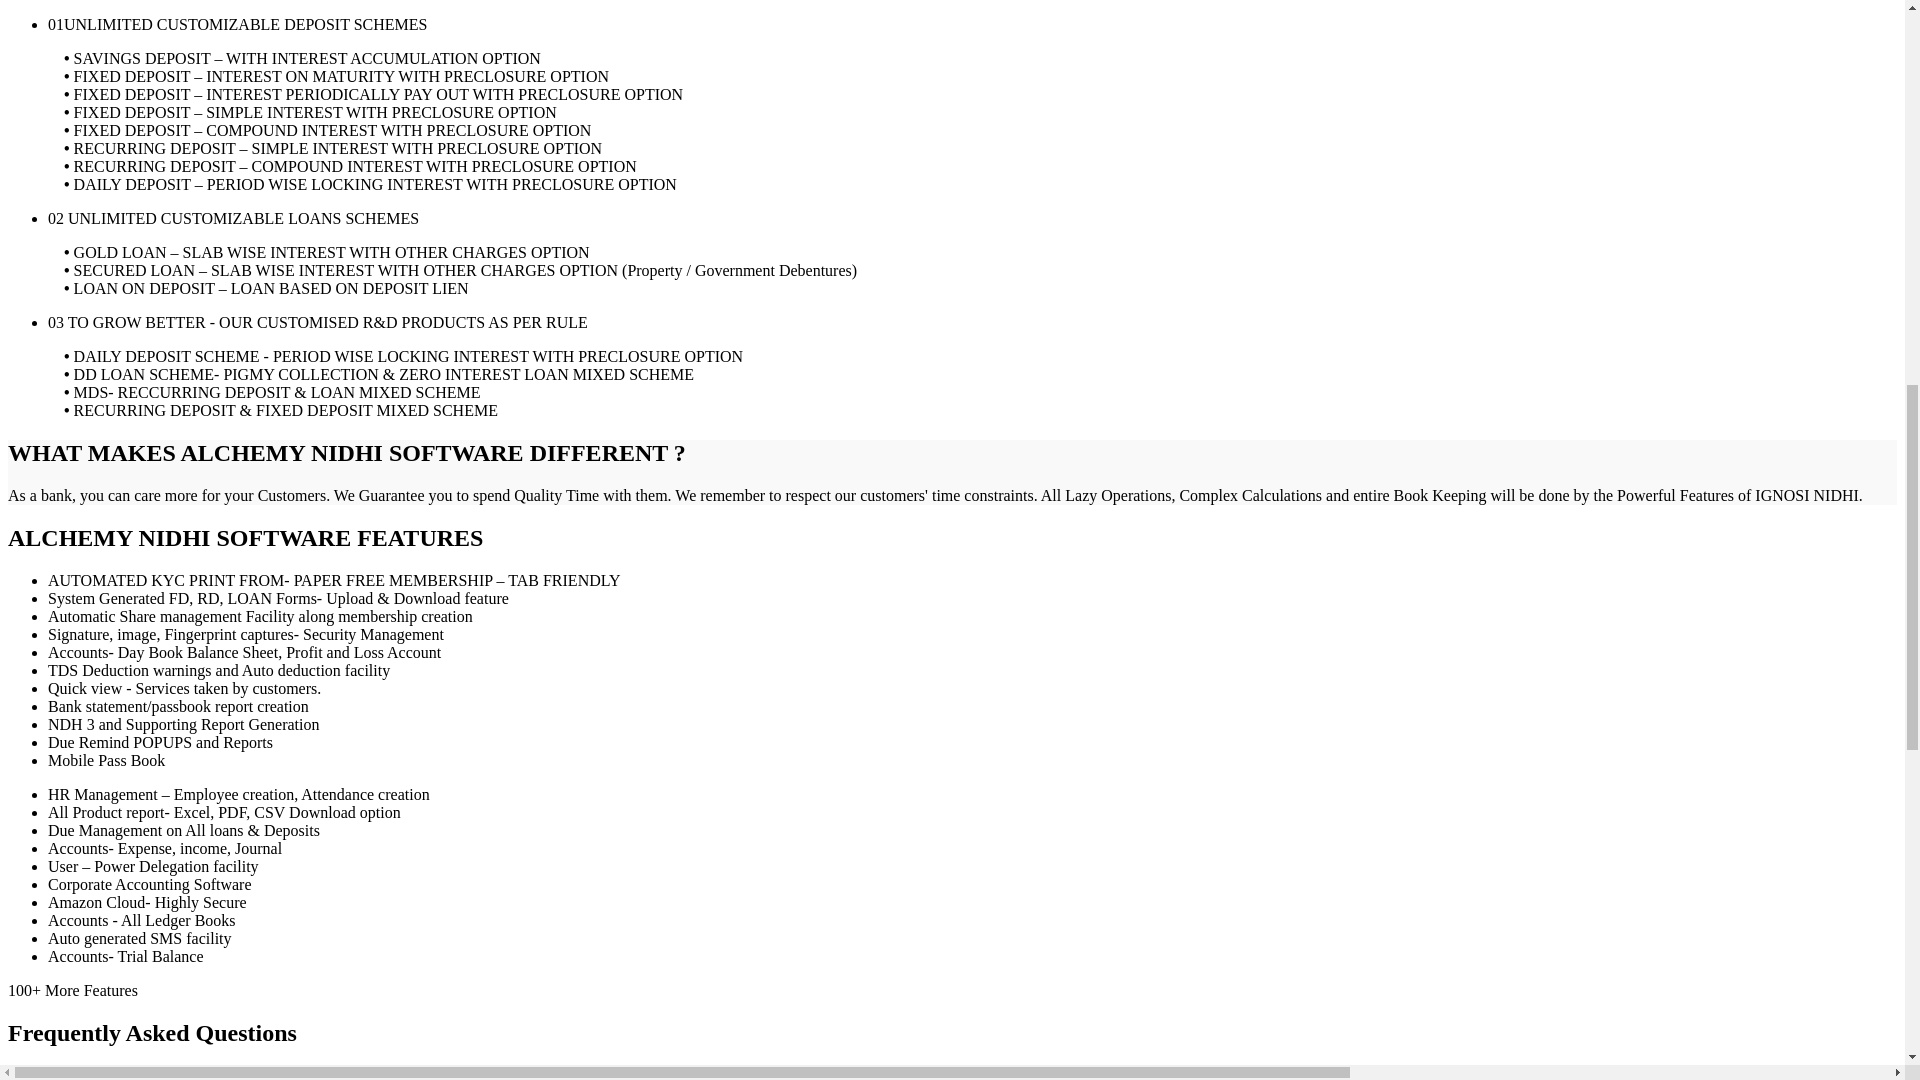 The width and height of the screenshot is (1920, 1080). What do you see at coordinates (128, 1074) in the screenshot?
I see `What is Nidhi company?` at bounding box center [128, 1074].